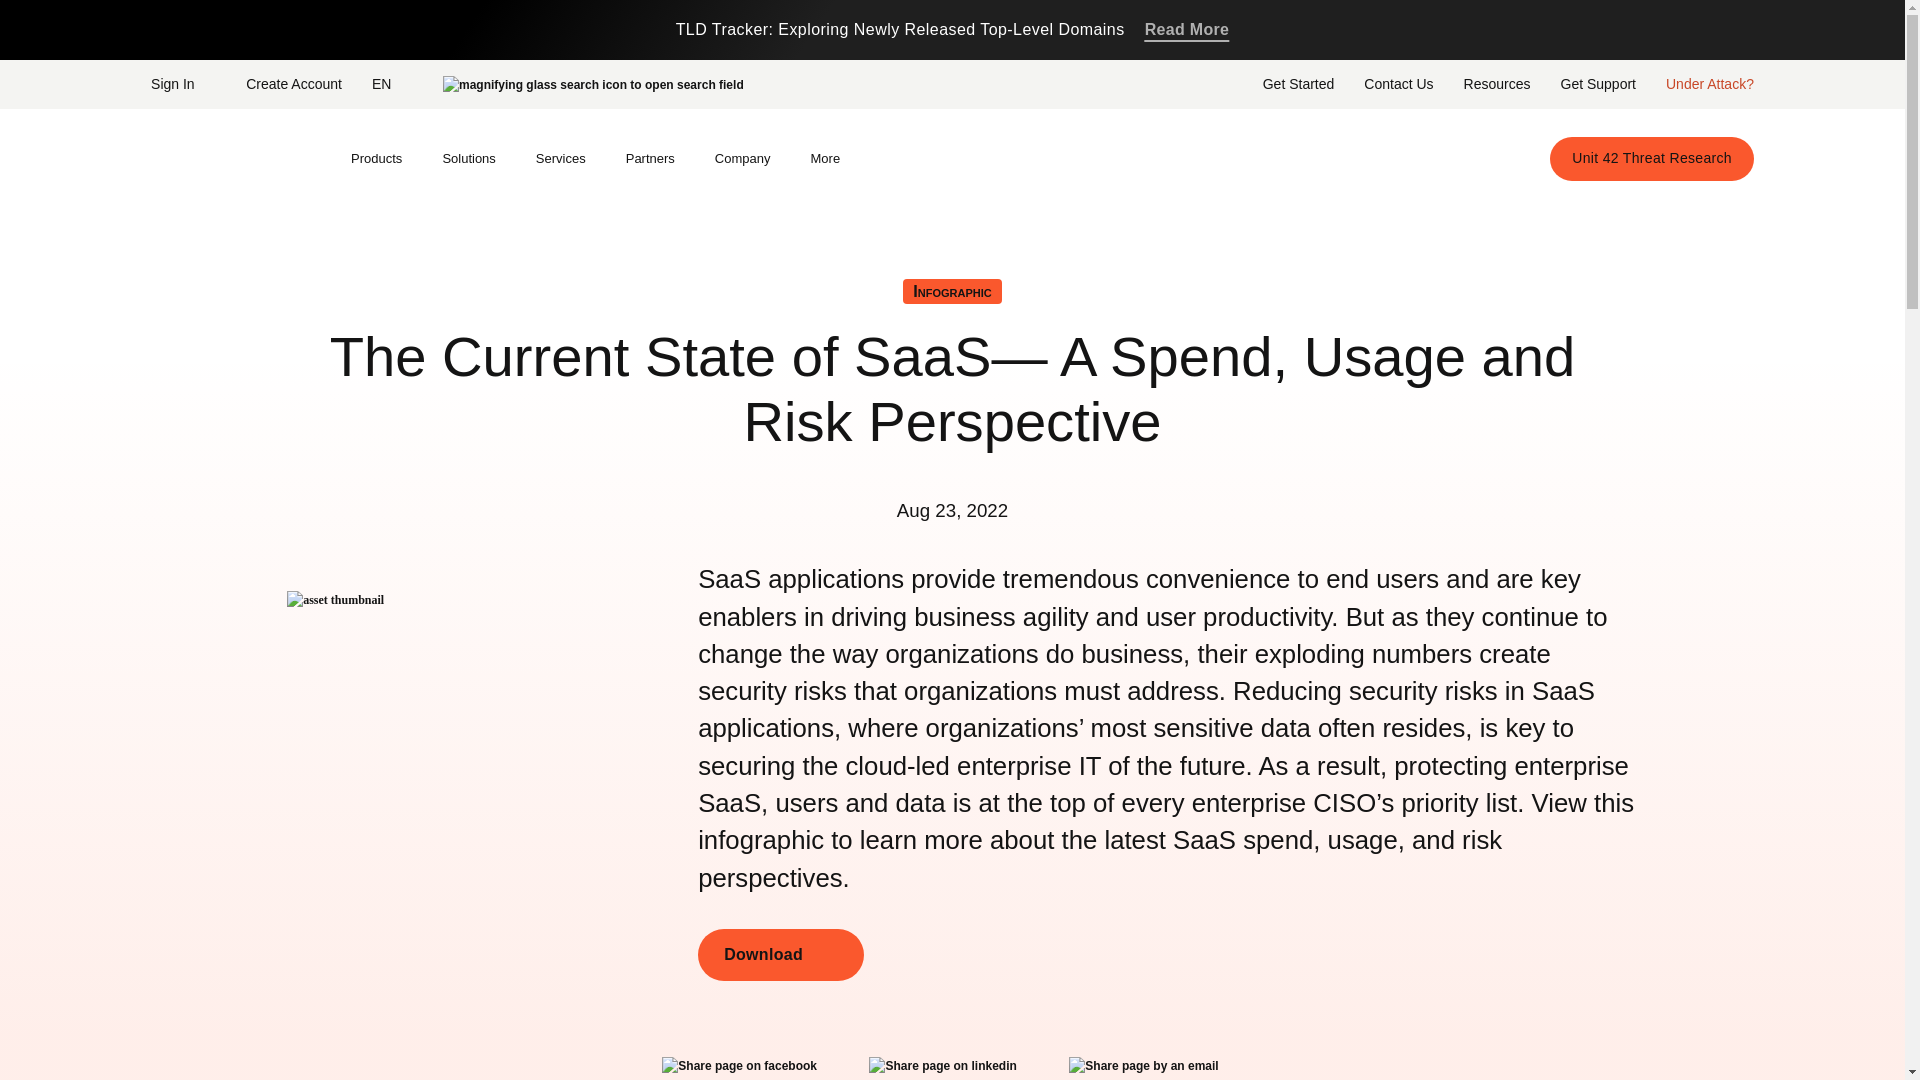 This screenshot has height=1080, width=1920. What do you see at coordinates (376, 159) in the screenshot?
I see `Products` at bounding box center [376, 159].